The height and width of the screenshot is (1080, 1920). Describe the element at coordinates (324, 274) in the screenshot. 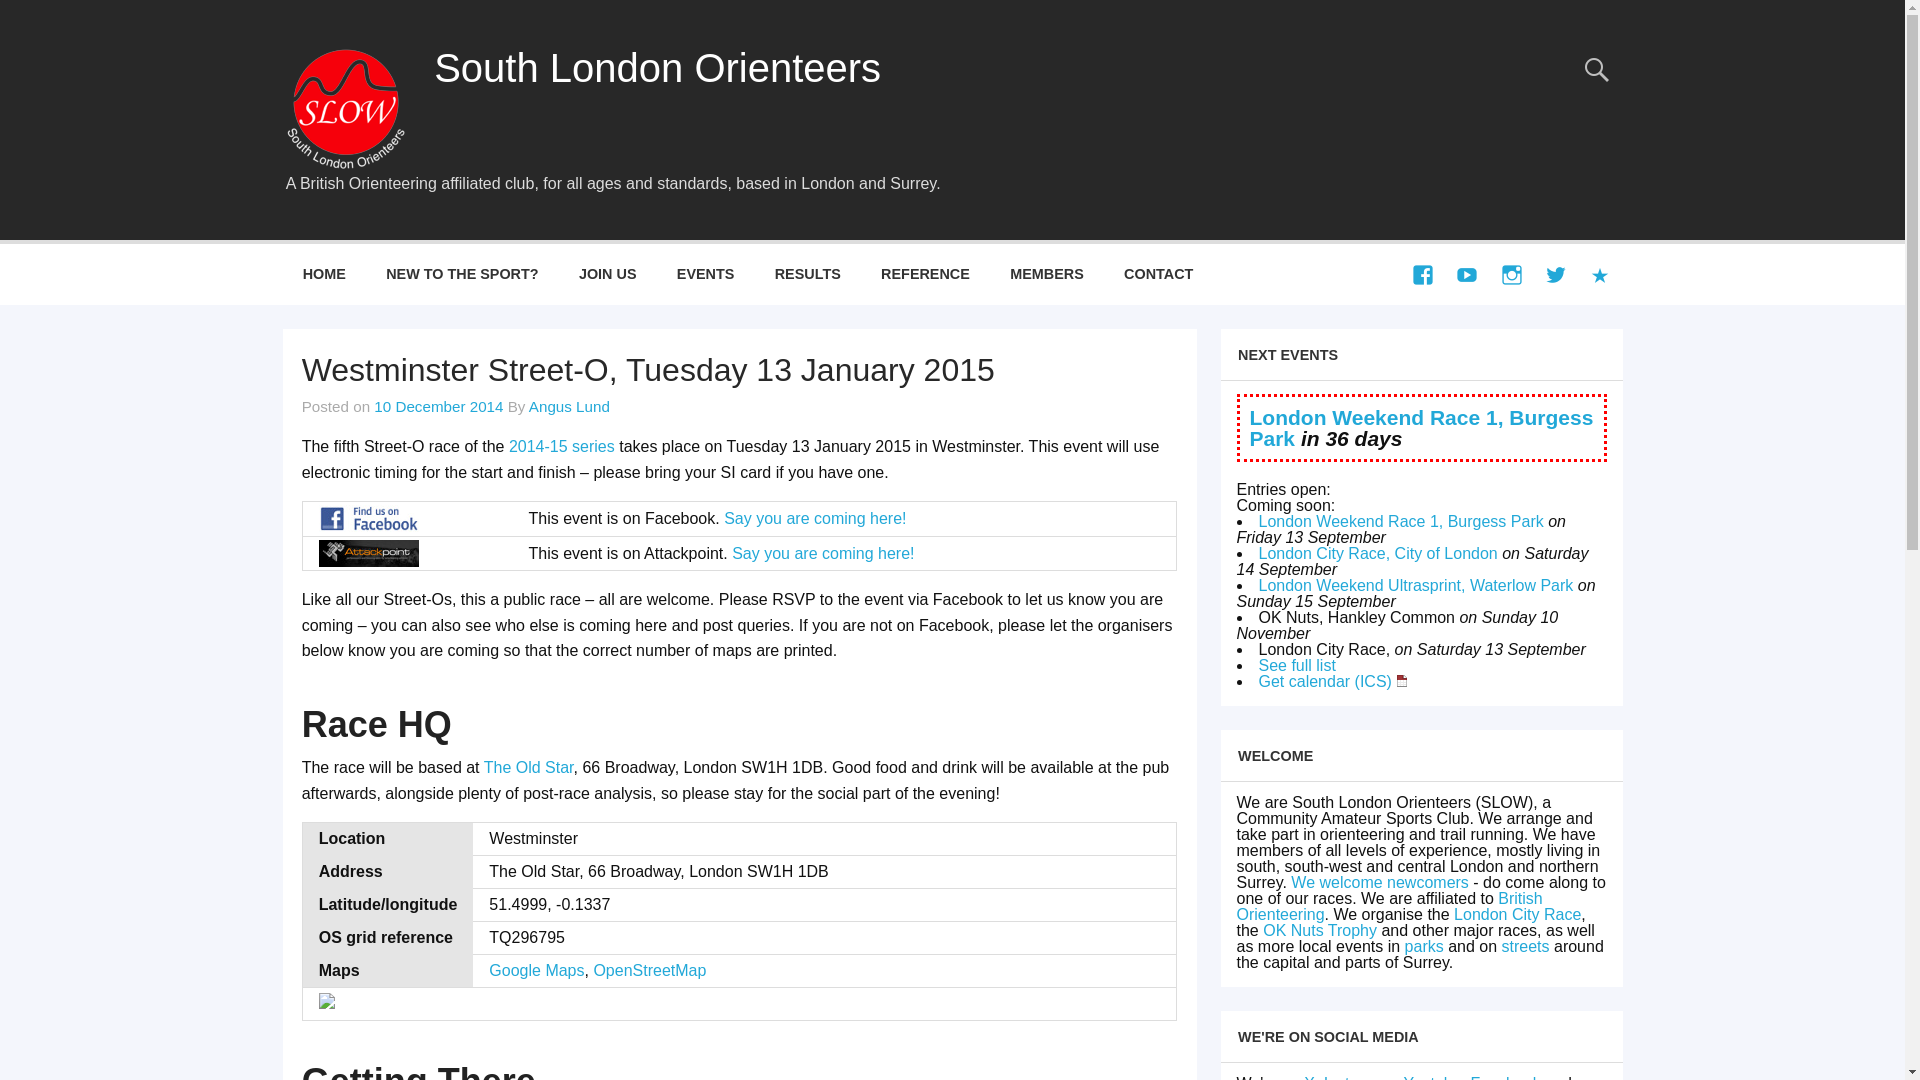

I see `HOME` at that location.